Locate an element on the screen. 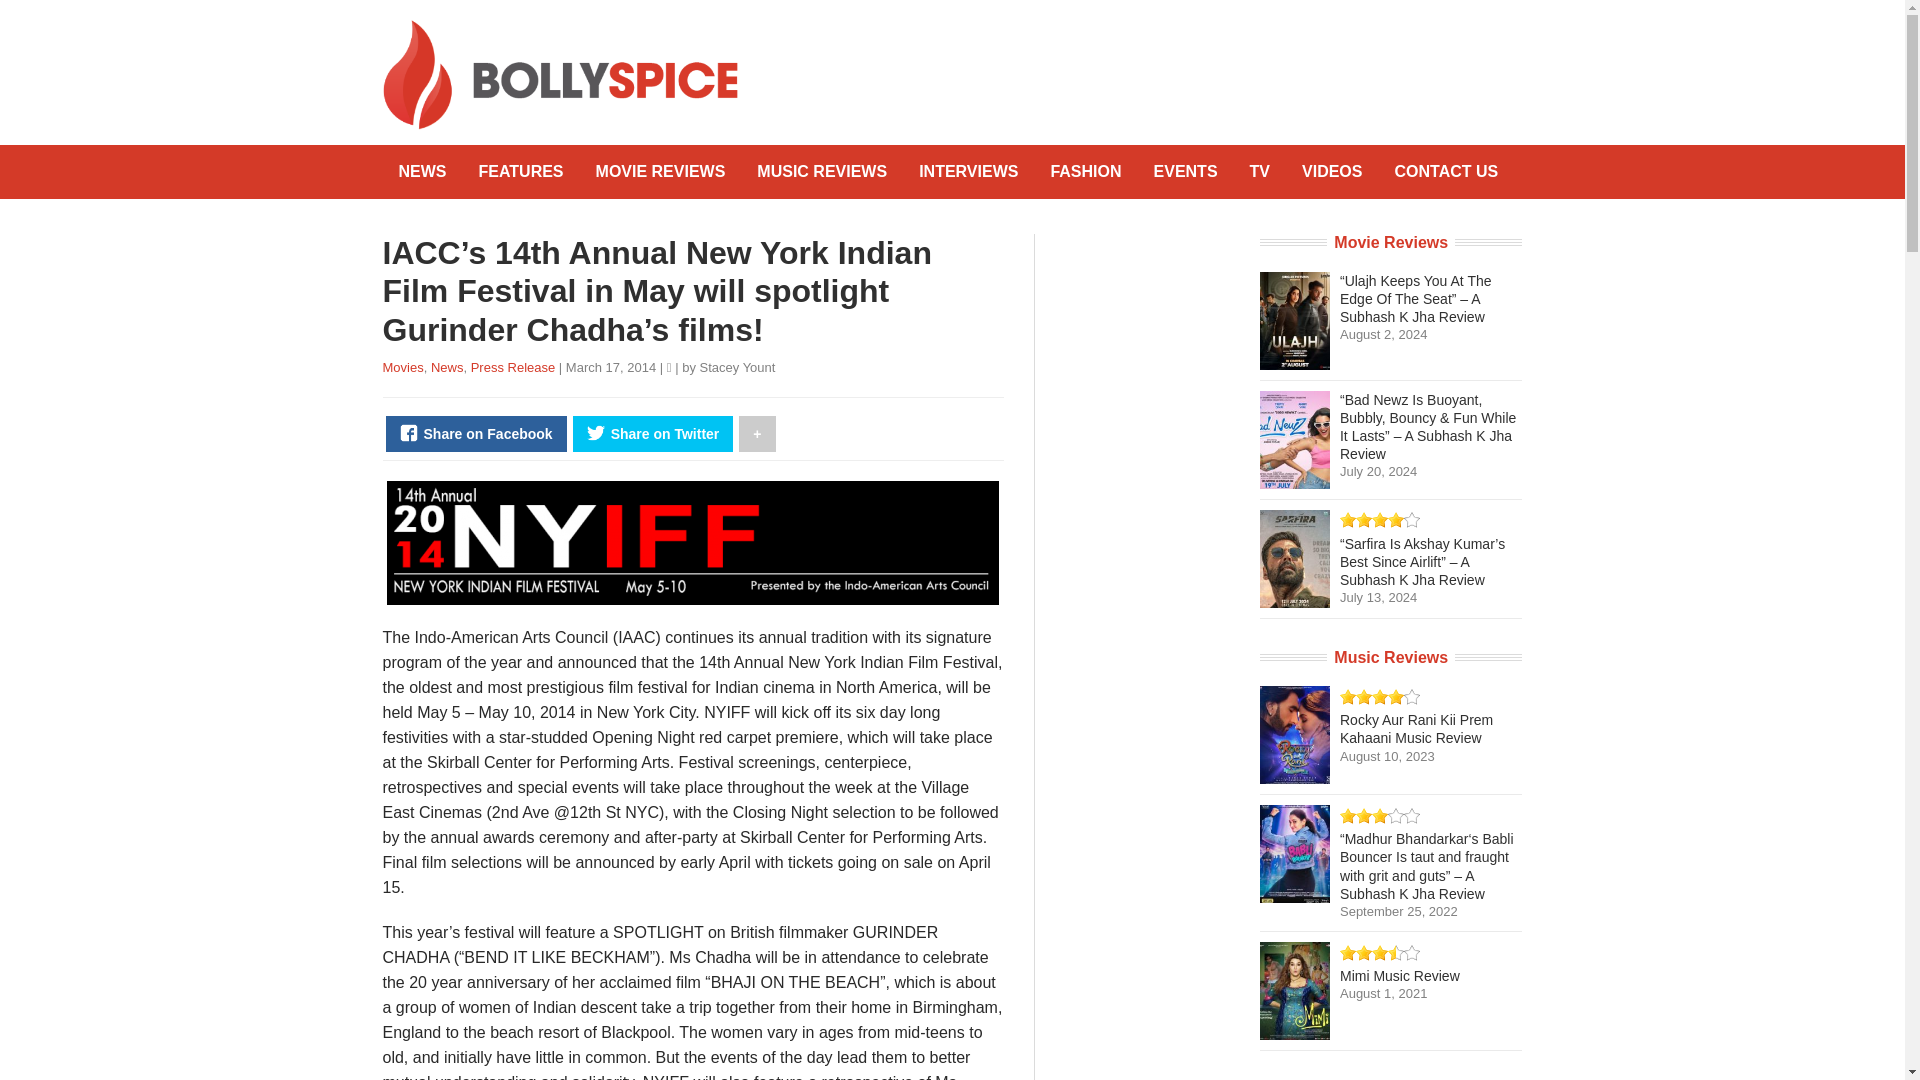 The image size is (1920, 1080). March 17, 2014 is located at coordinates (613, 366).